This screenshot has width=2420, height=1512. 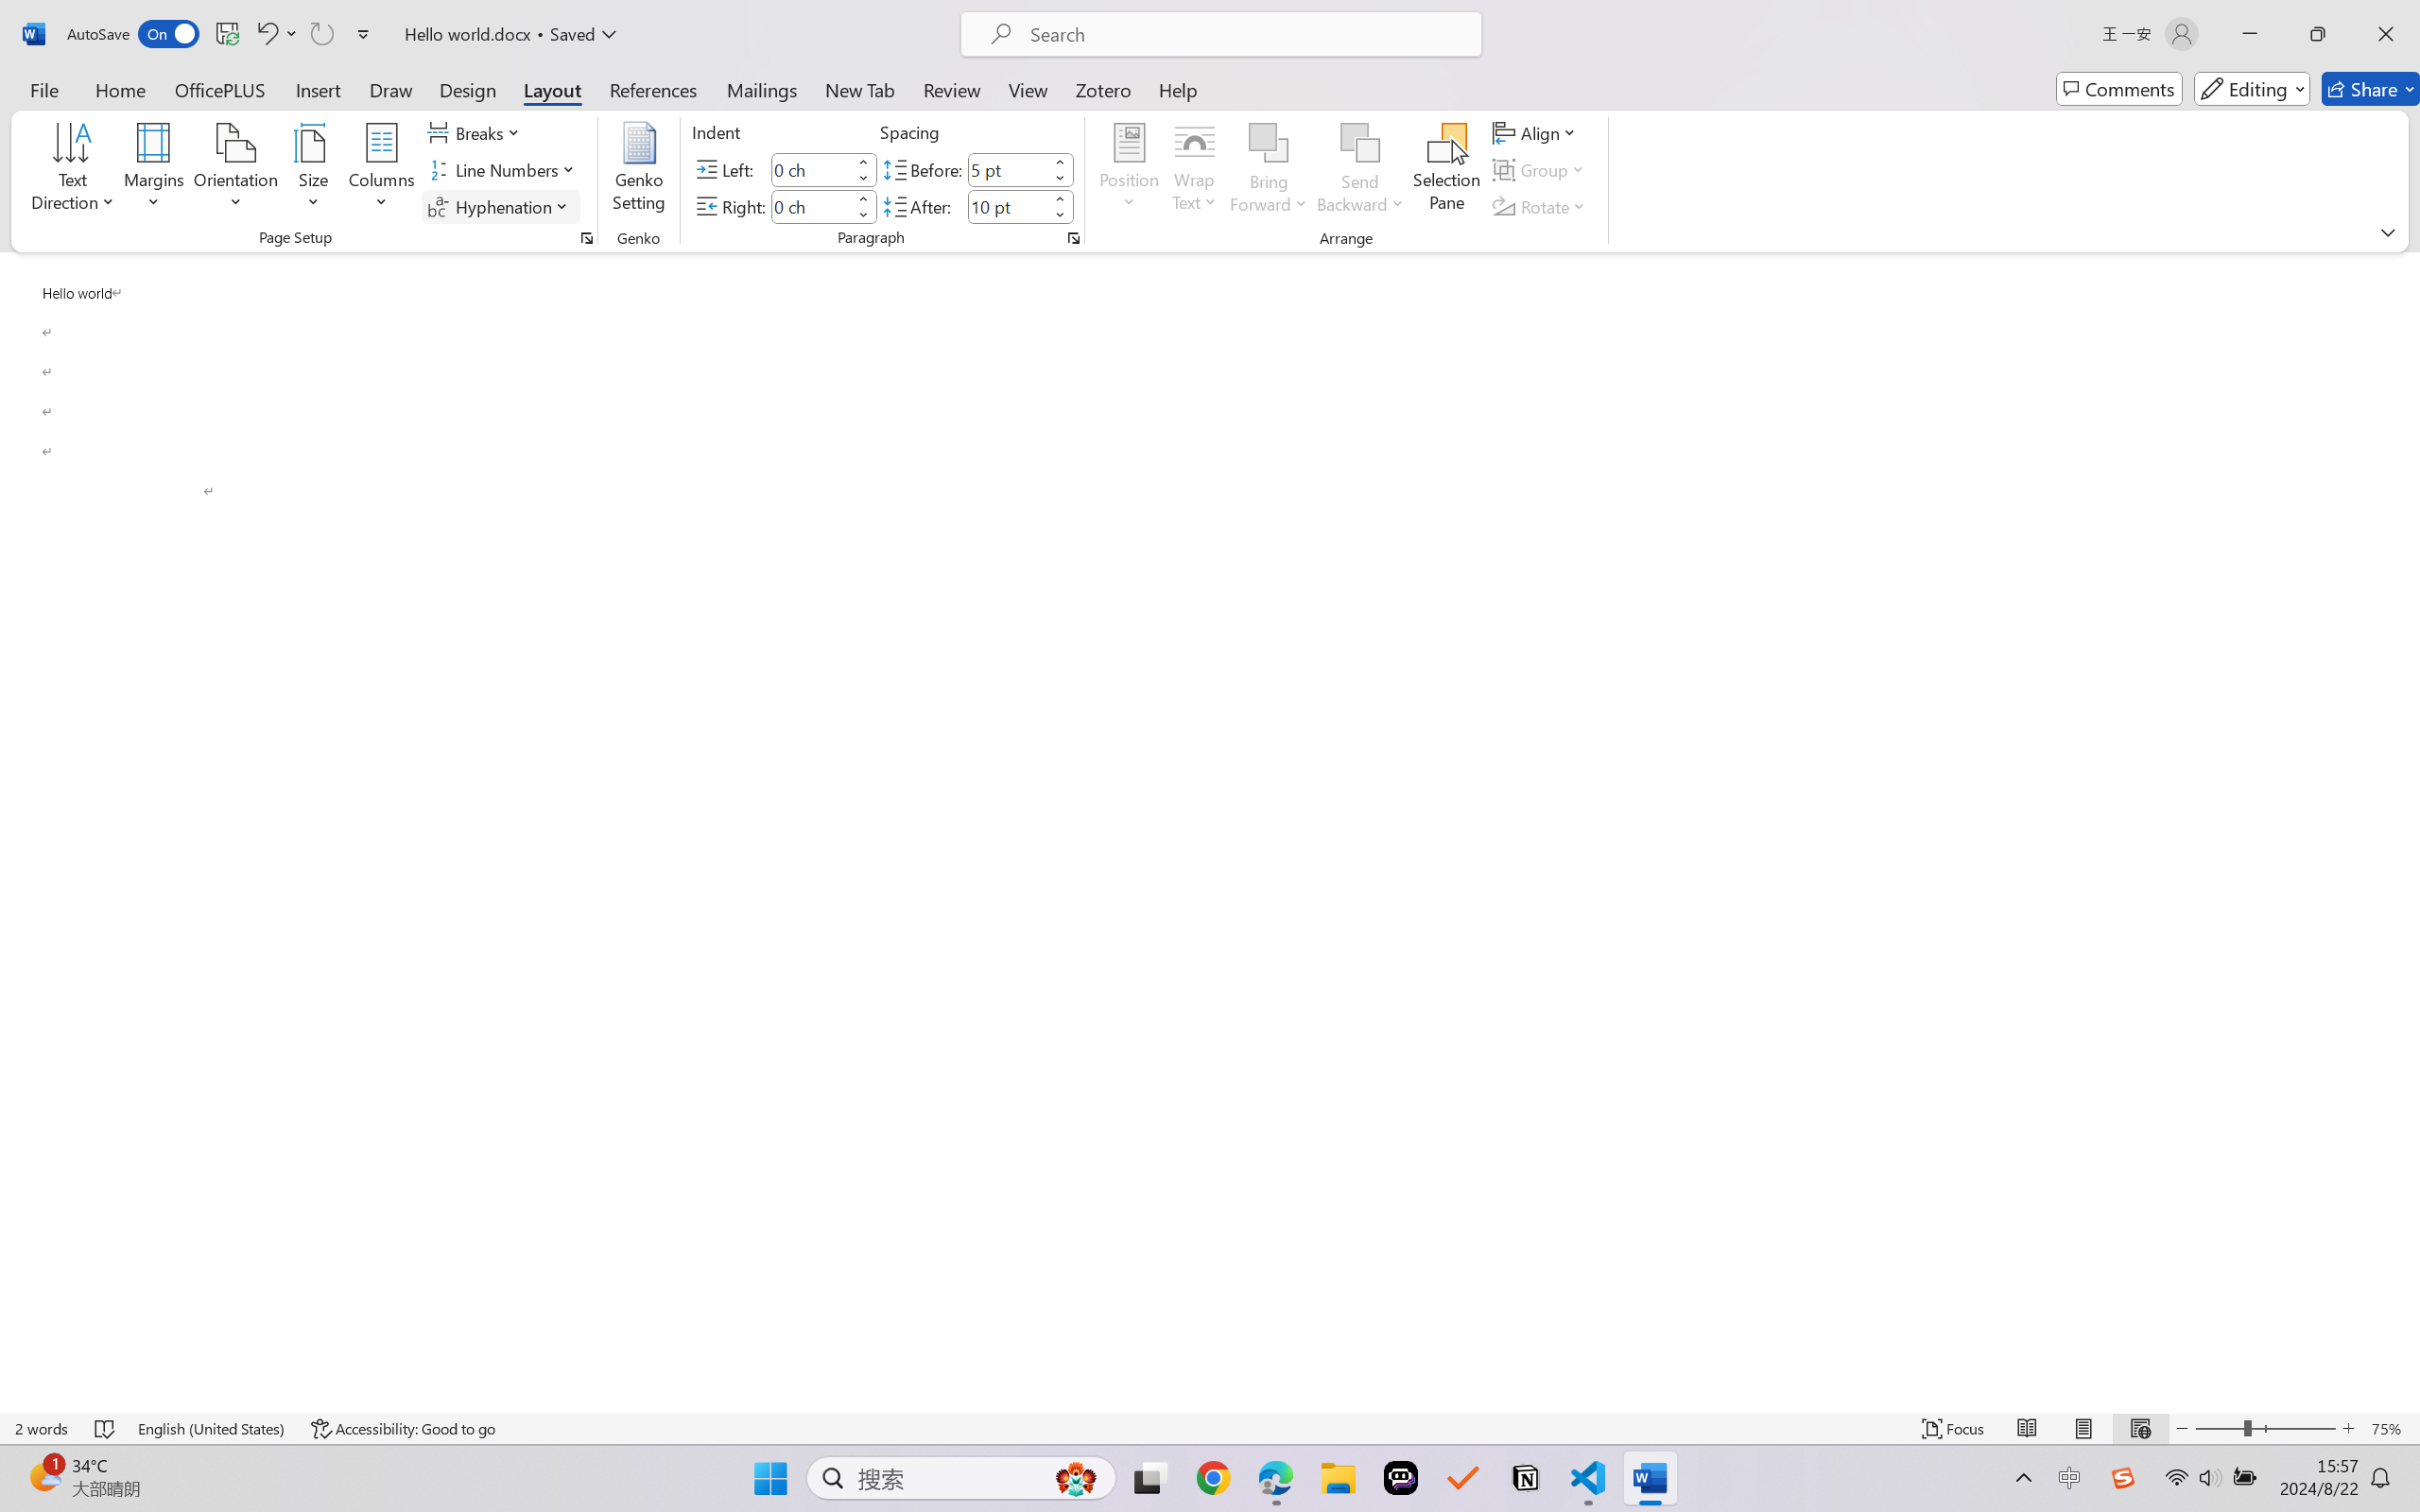 I want to click on Review, so click(x=952, y=89).